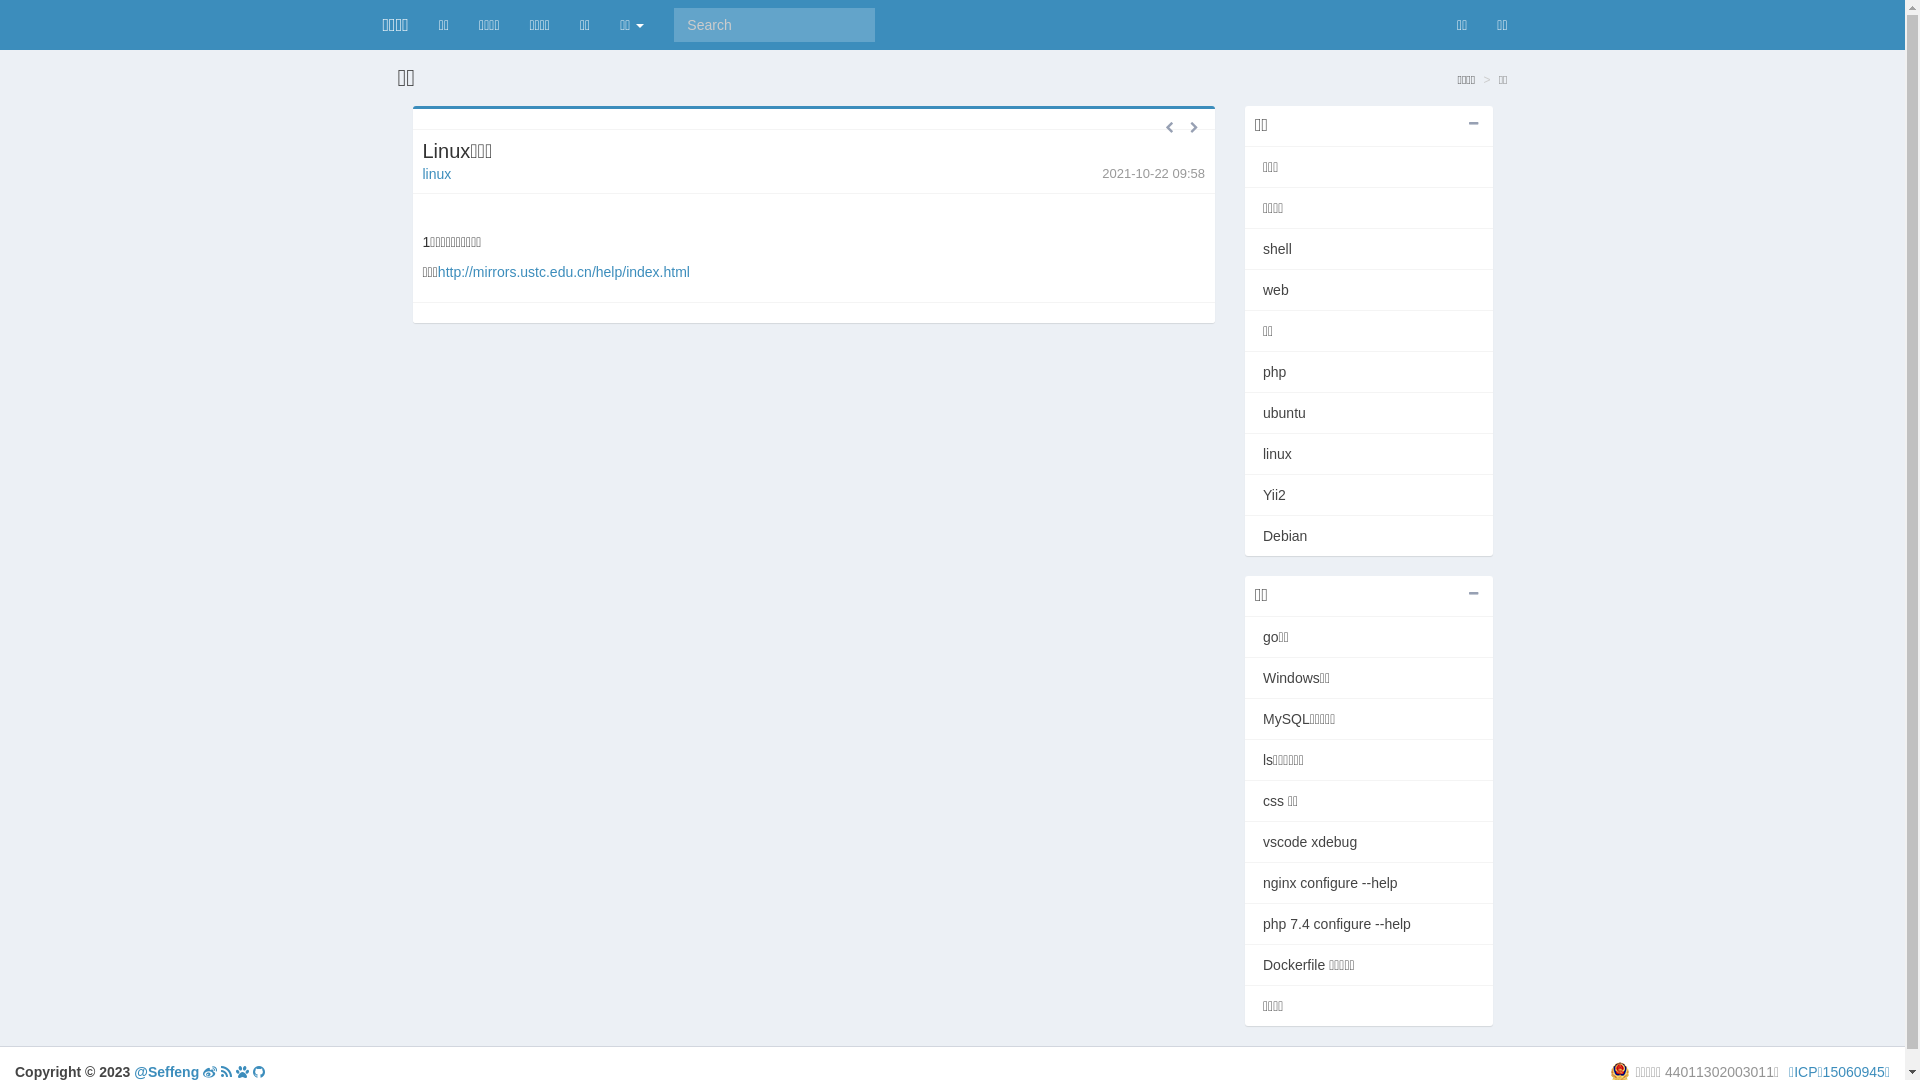 The image size is (1920, 1080). Describe the element at coordinates (1369, 495) in the screenshot. I see `Yii2` at that location.